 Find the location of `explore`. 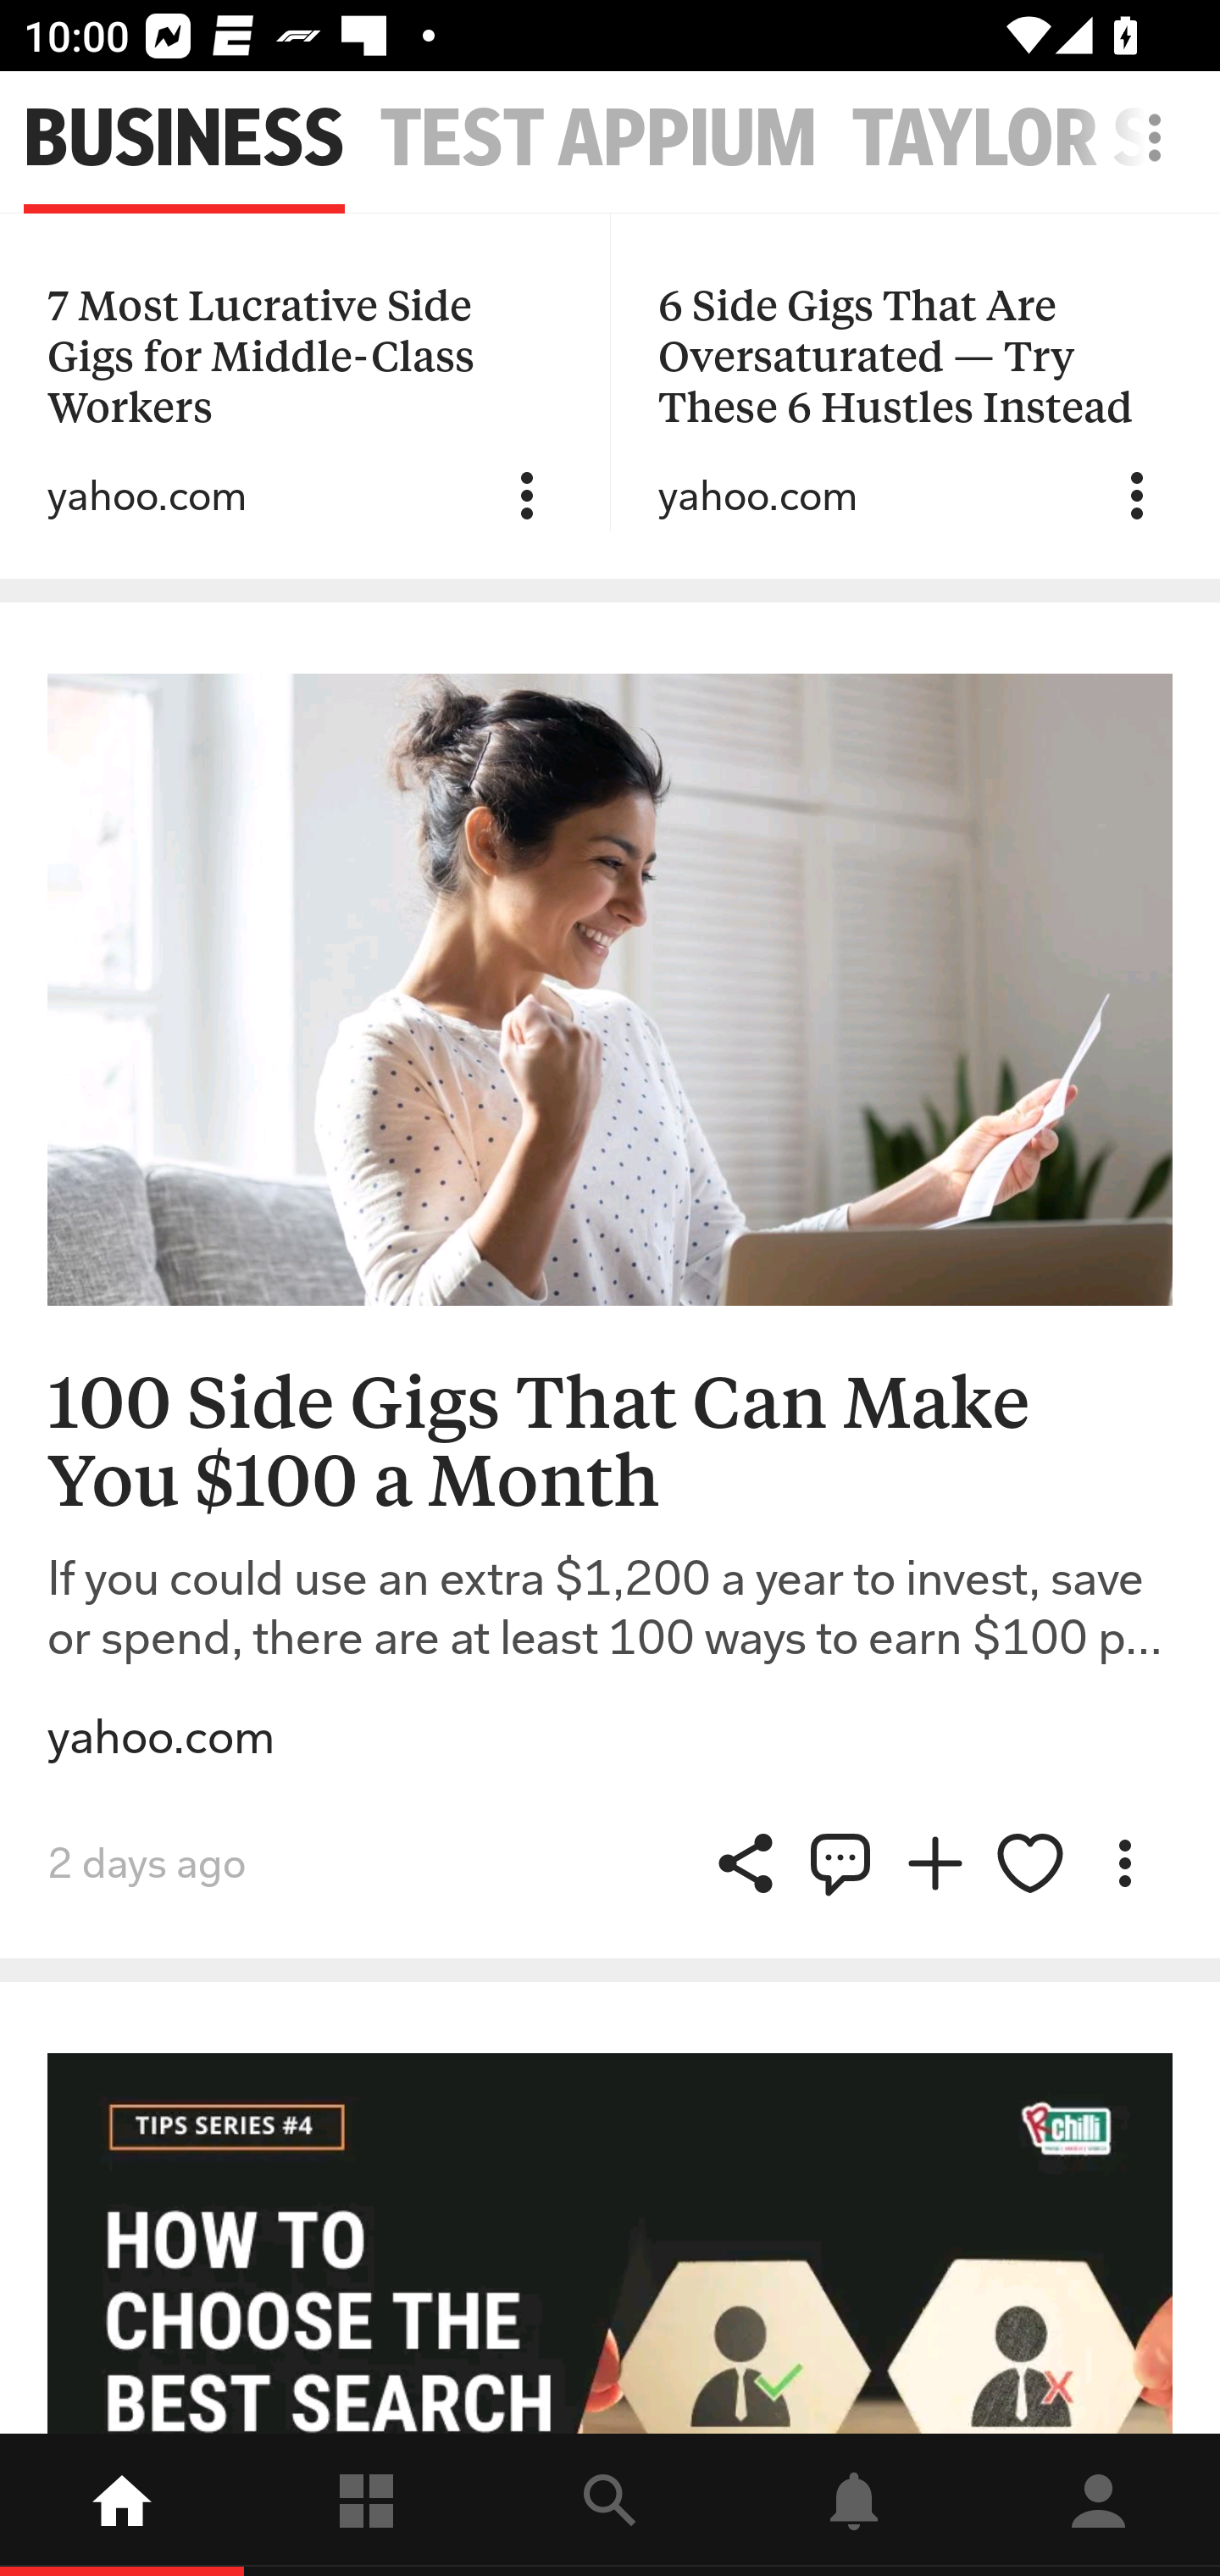

explore is located at coordinates (610, 2505).